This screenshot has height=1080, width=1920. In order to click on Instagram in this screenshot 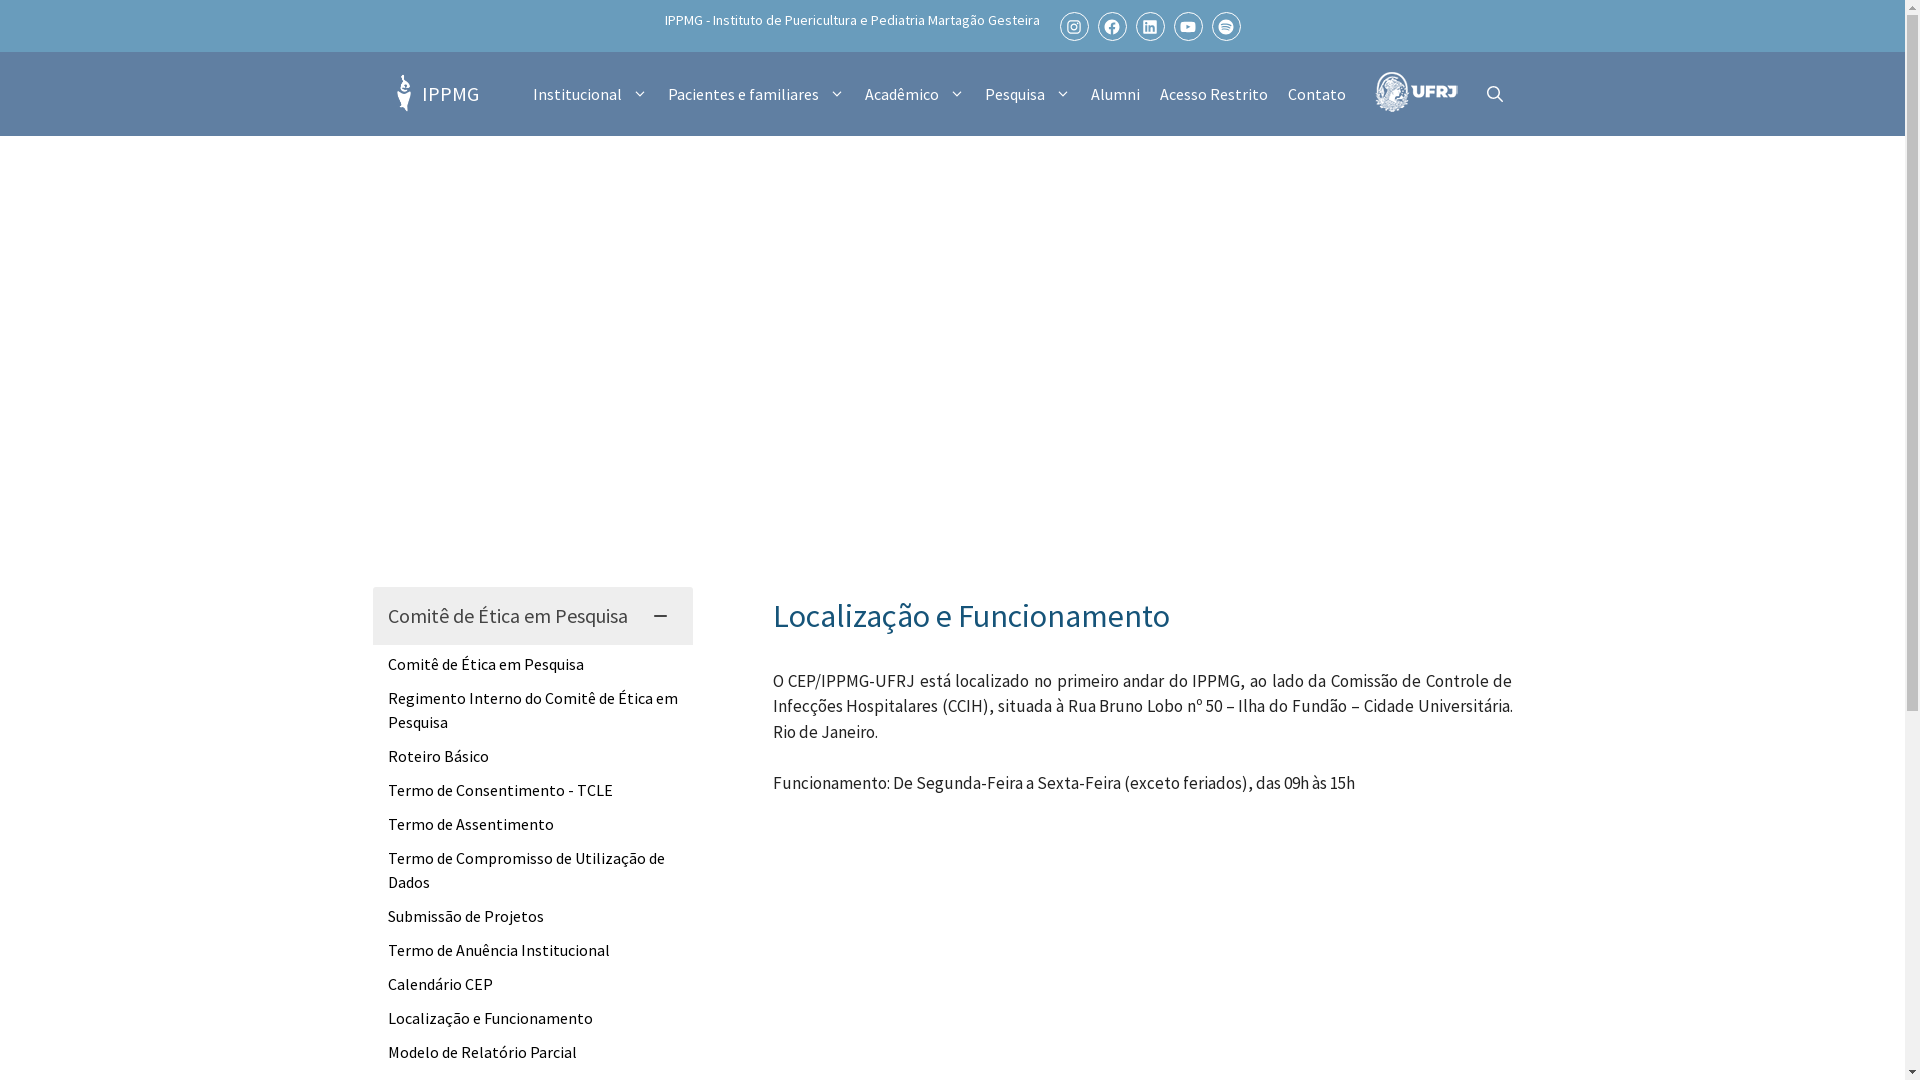, I will do `click(1074, 26)`.